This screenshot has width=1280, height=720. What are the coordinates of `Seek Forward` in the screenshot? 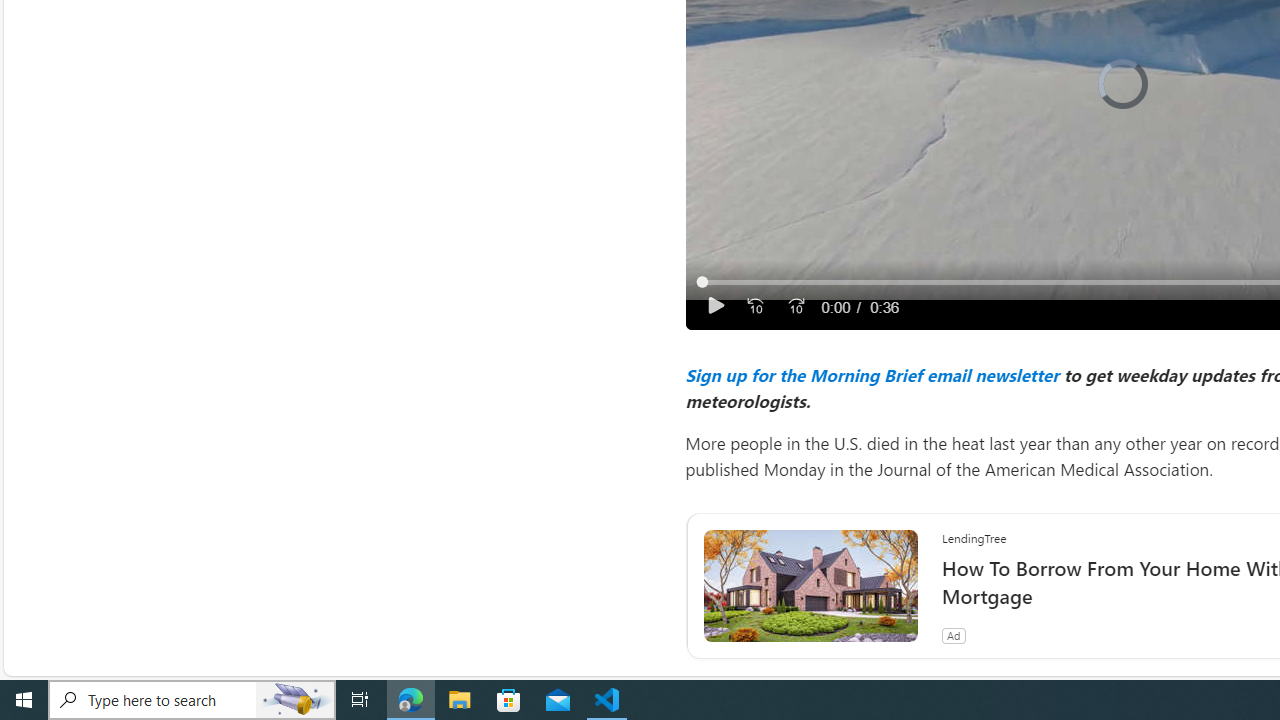 It's located at (795, 306).